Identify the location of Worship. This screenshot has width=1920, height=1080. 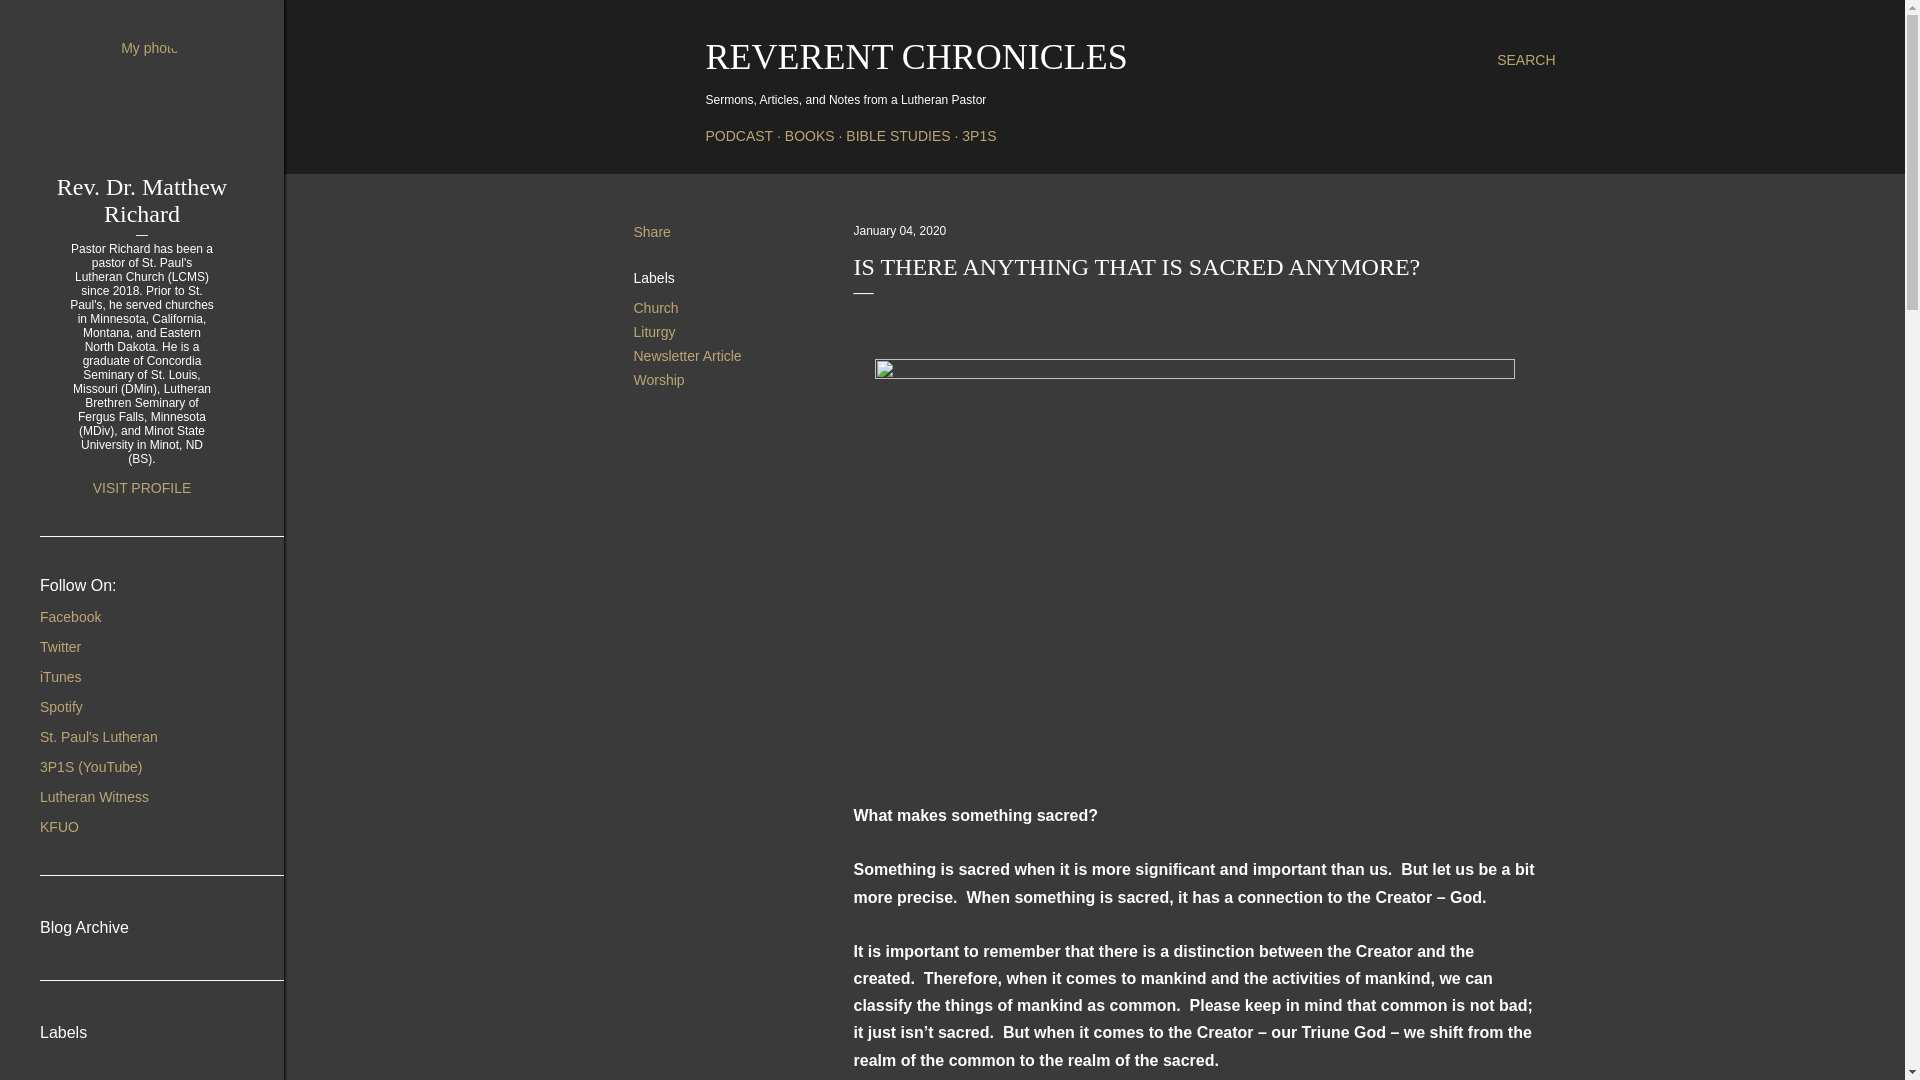
(659, 379).